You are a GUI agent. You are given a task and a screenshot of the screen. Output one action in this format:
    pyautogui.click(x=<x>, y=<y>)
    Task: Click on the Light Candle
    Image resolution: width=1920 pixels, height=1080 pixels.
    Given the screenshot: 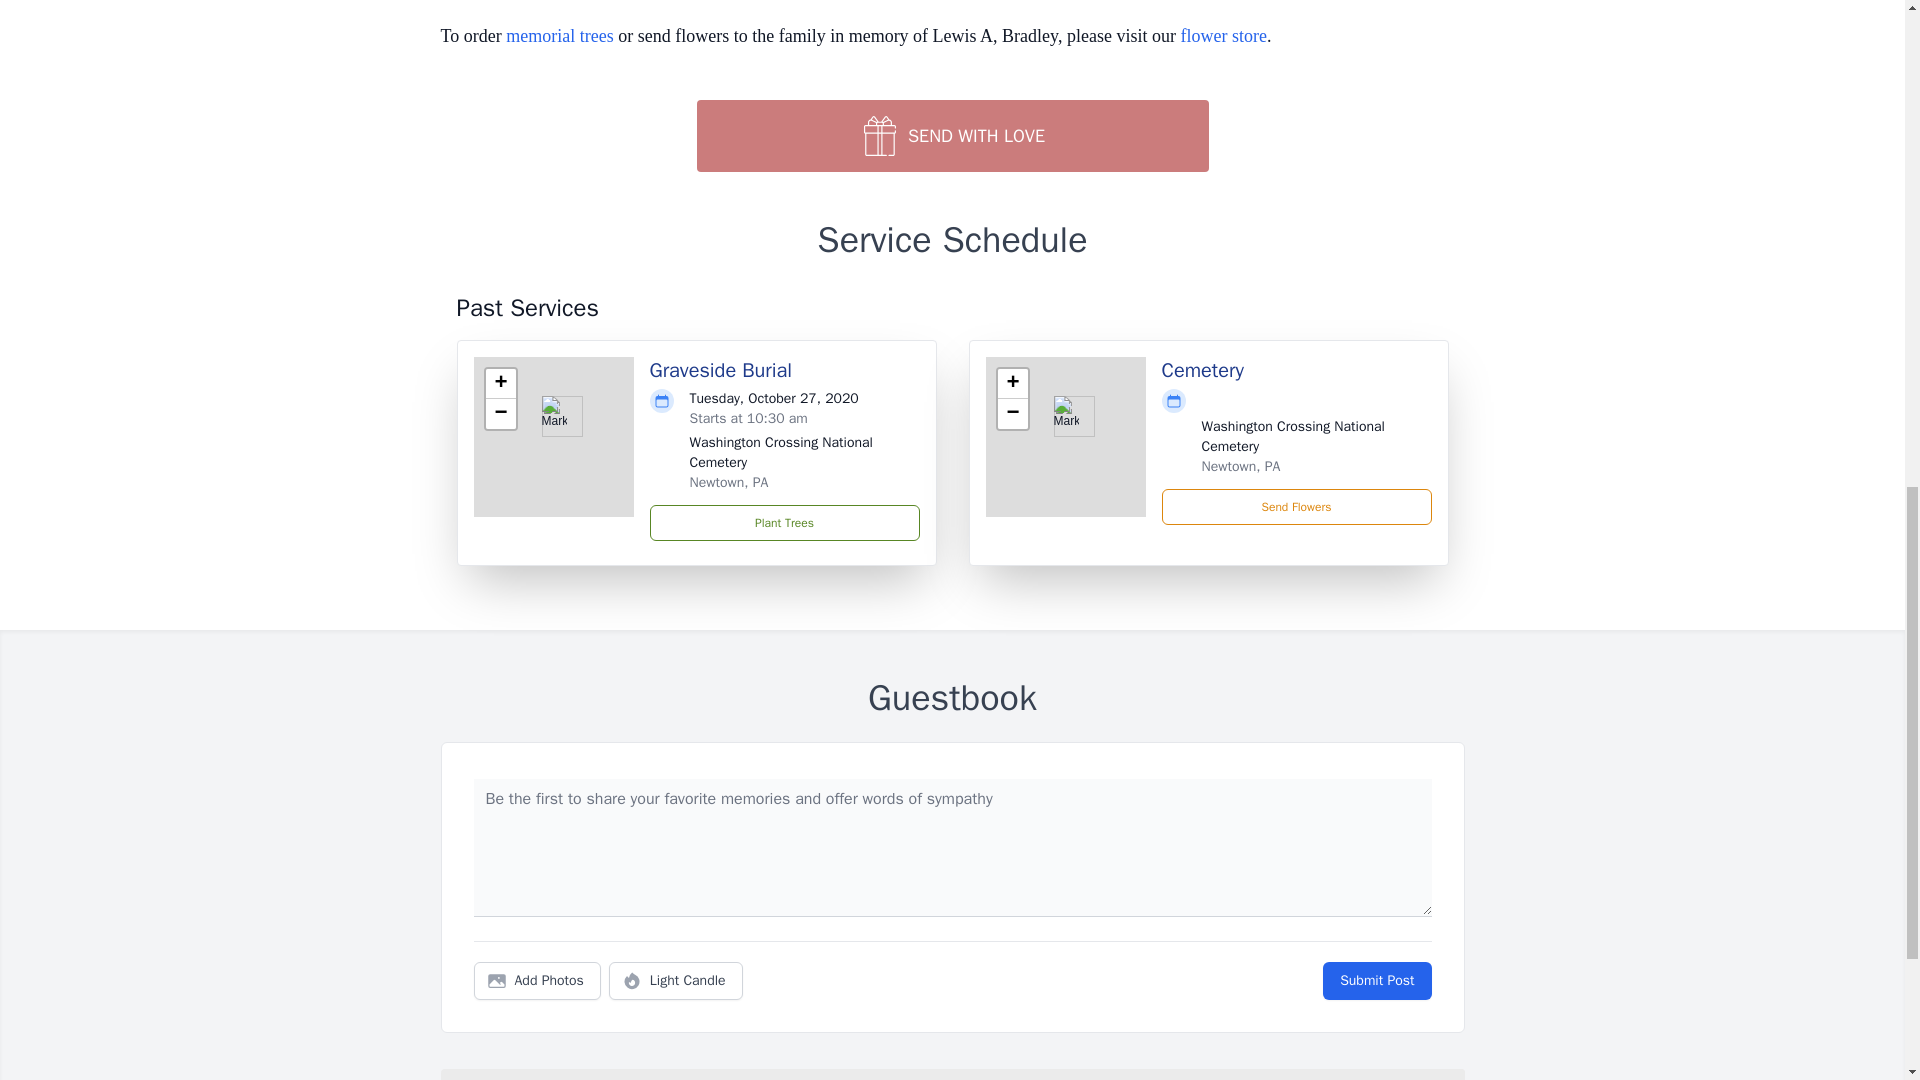 What is the action you would take?
    pyautogui.click(x=676, y=981)
    